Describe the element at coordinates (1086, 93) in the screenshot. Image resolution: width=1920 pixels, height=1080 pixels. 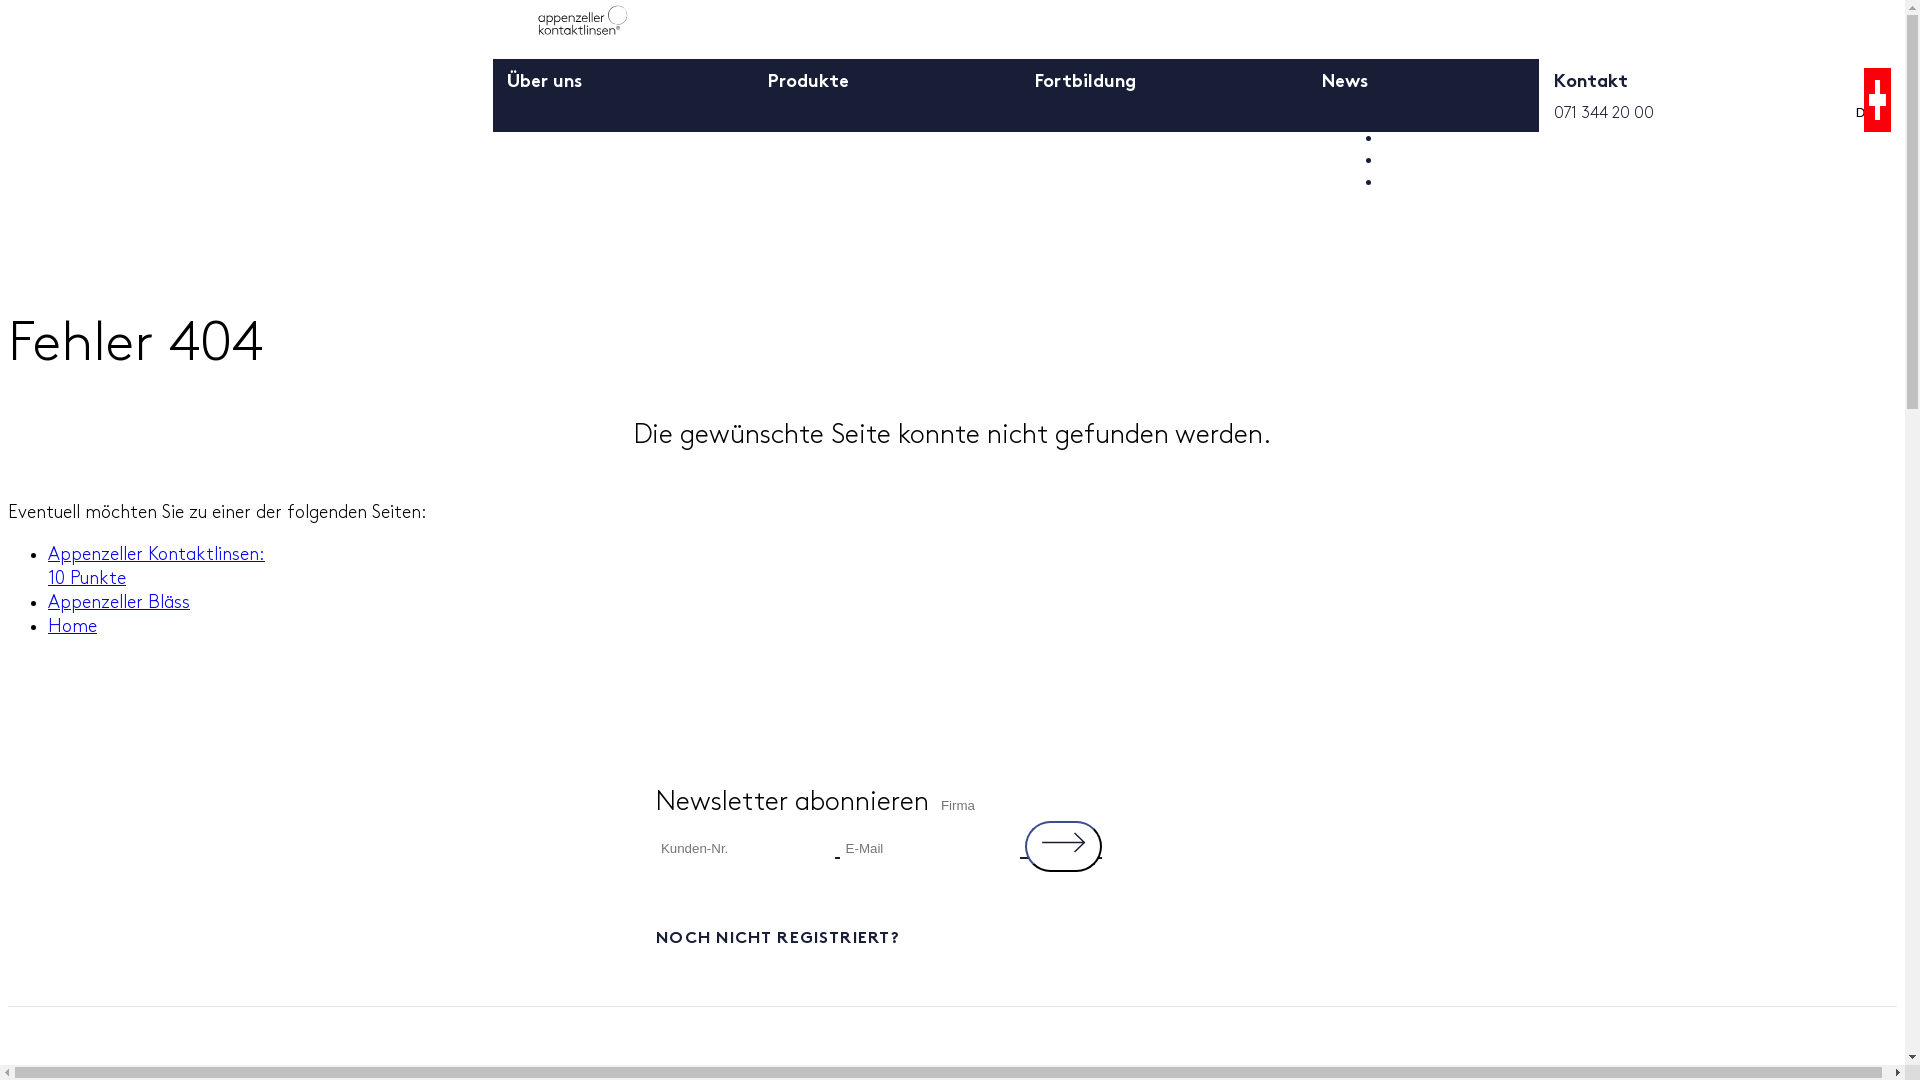
I see `Fortbildung` at that location.